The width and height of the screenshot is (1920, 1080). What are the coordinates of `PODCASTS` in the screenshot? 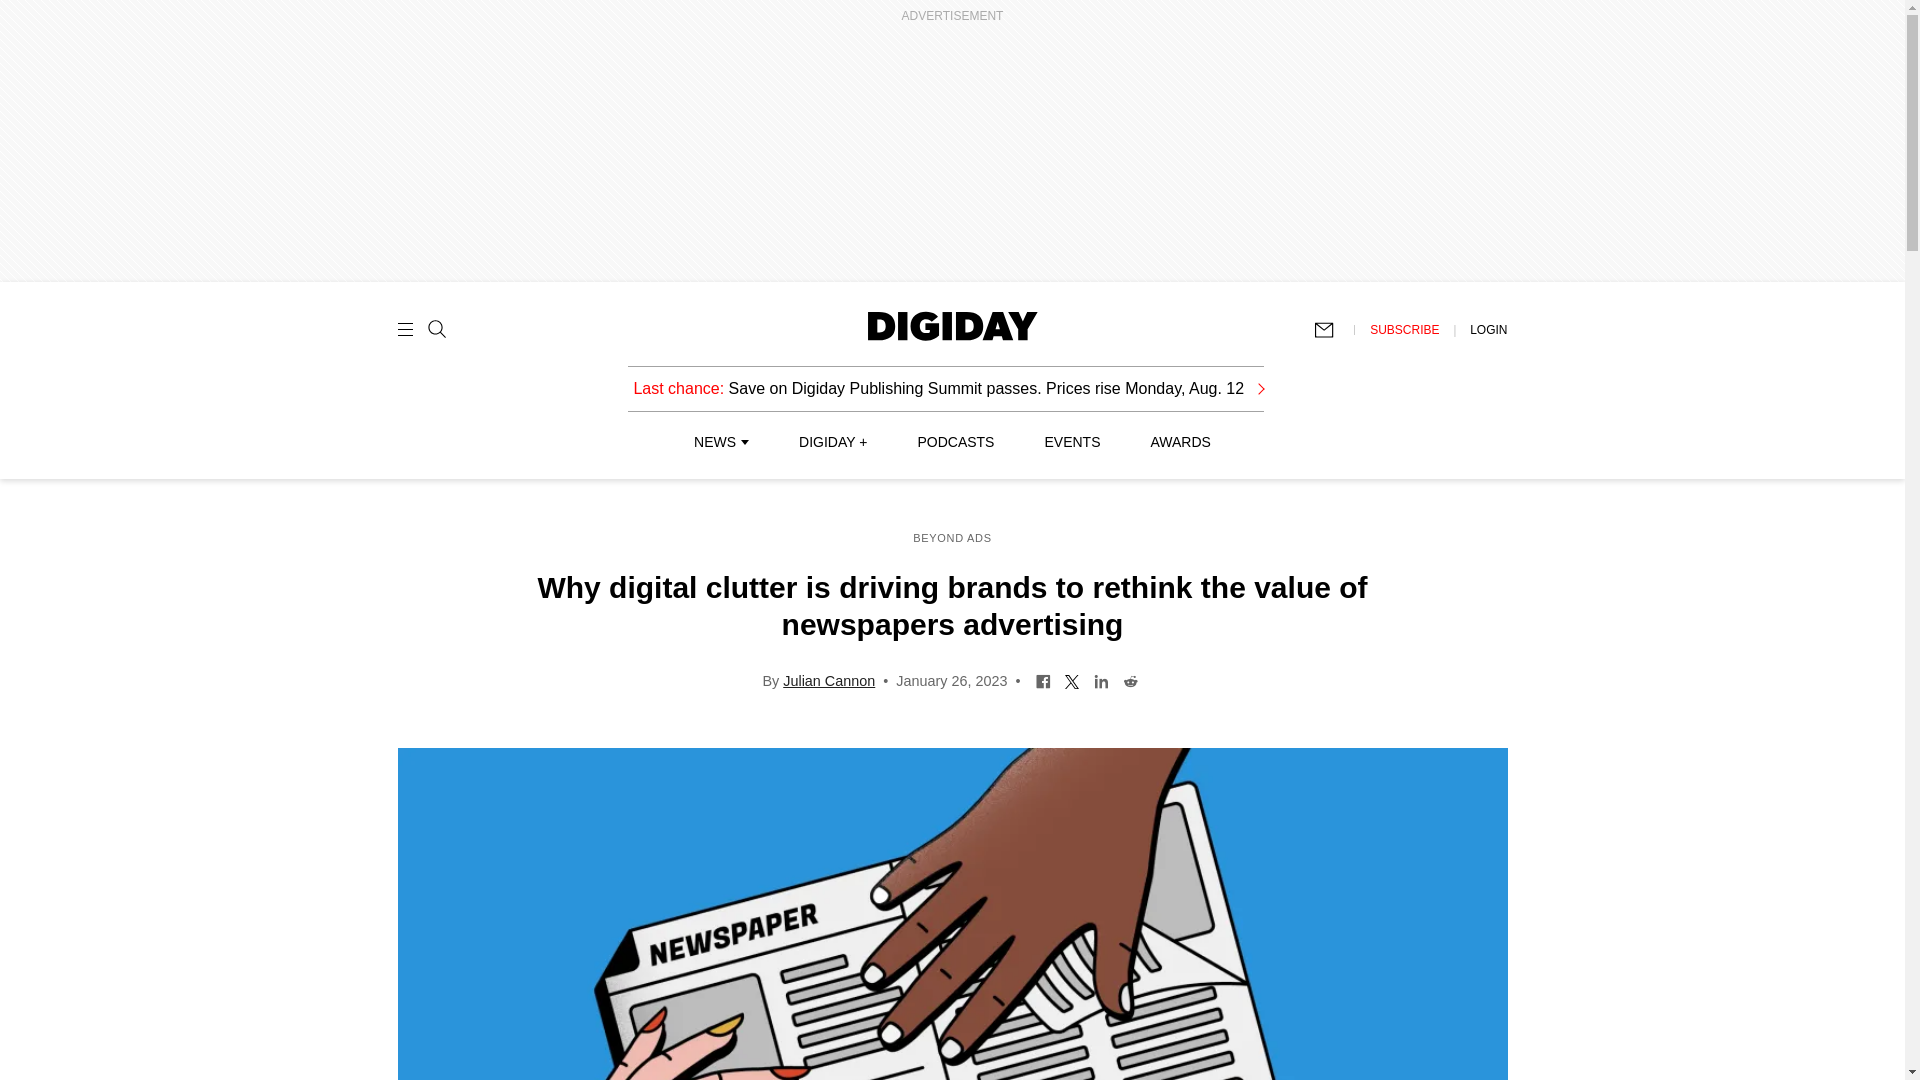 It's located at (956, 442).